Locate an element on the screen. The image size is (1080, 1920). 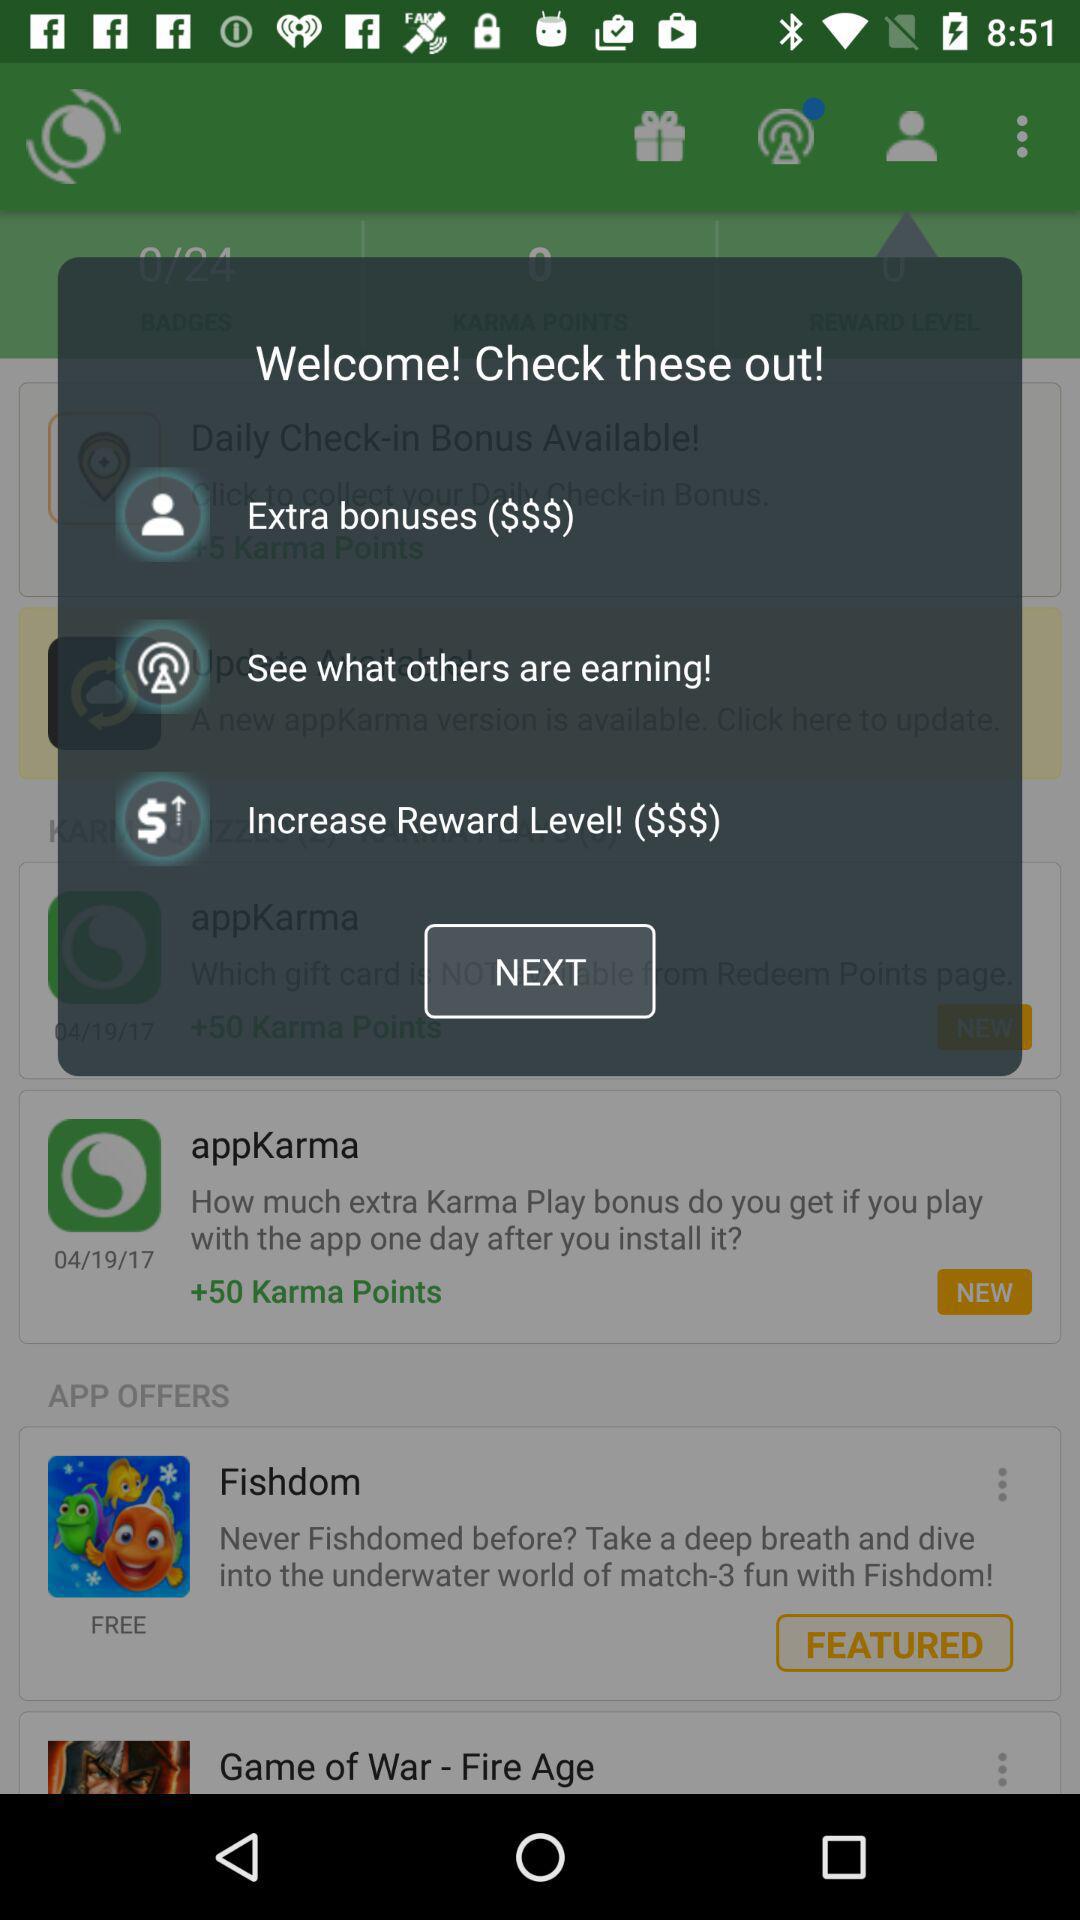
choose the next is located at coordinates (540, 970).